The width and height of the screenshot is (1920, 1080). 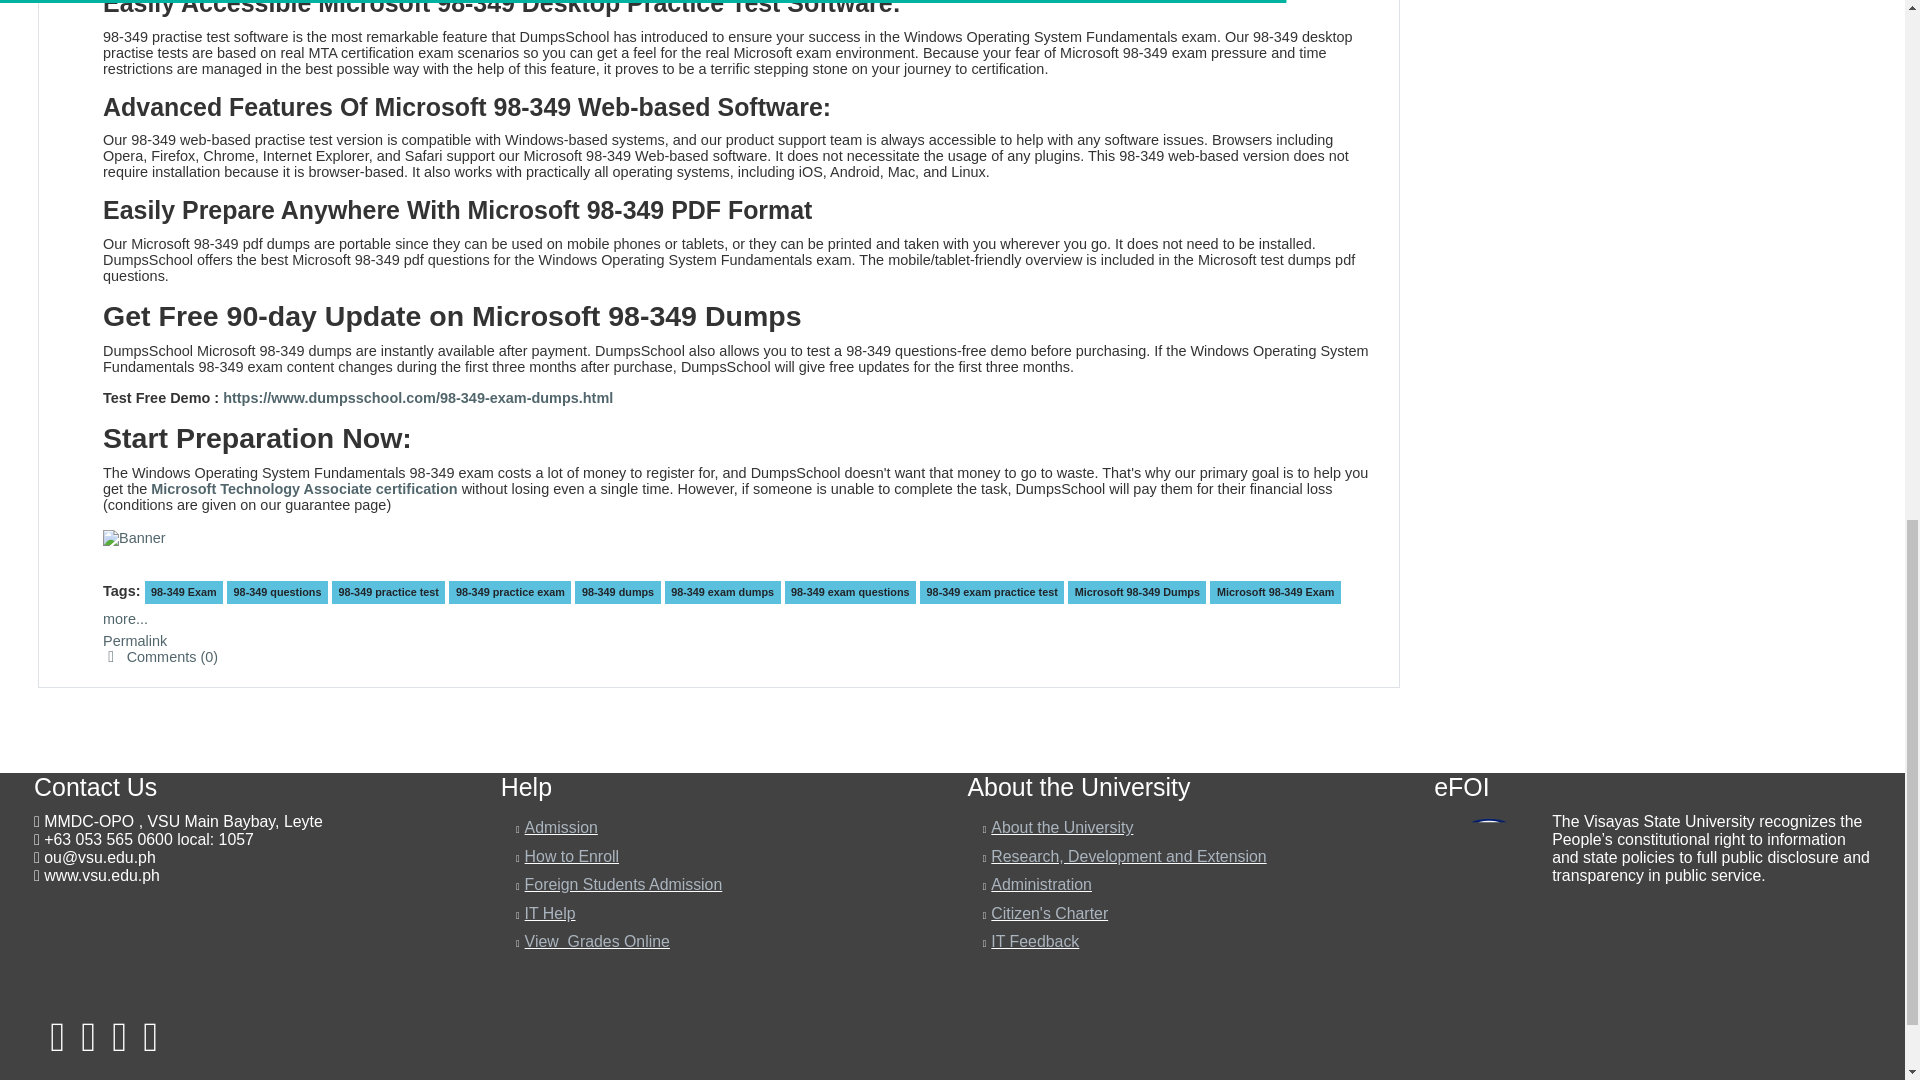 What do you see at coordinates (277, 592) in the screenshot?
I see `98-349 questions` at bounding box center [277, 592].